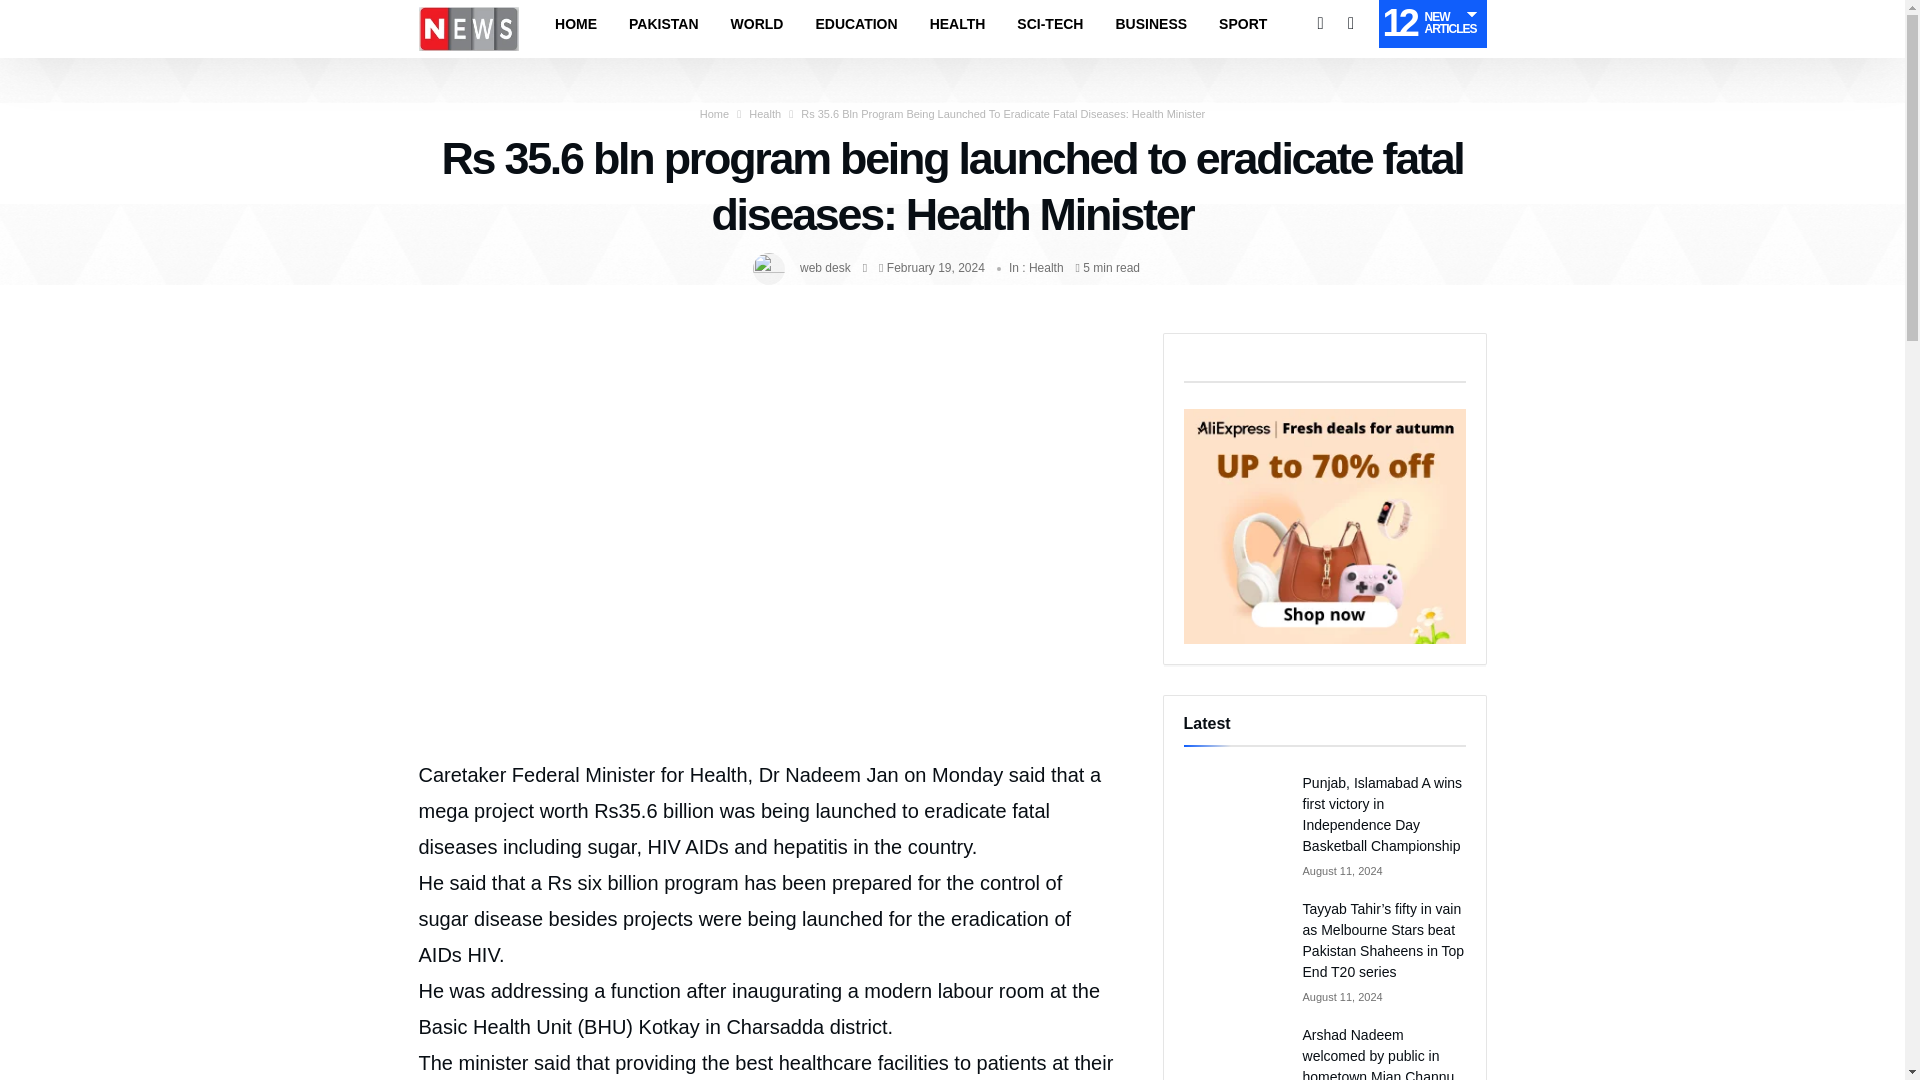 The width and height of the screenshot is (1920, 1080). What do you see at coordinates (468, 7) in the screenshot?
I see `NEWS.net.pk` at bounding box center [468, 7].